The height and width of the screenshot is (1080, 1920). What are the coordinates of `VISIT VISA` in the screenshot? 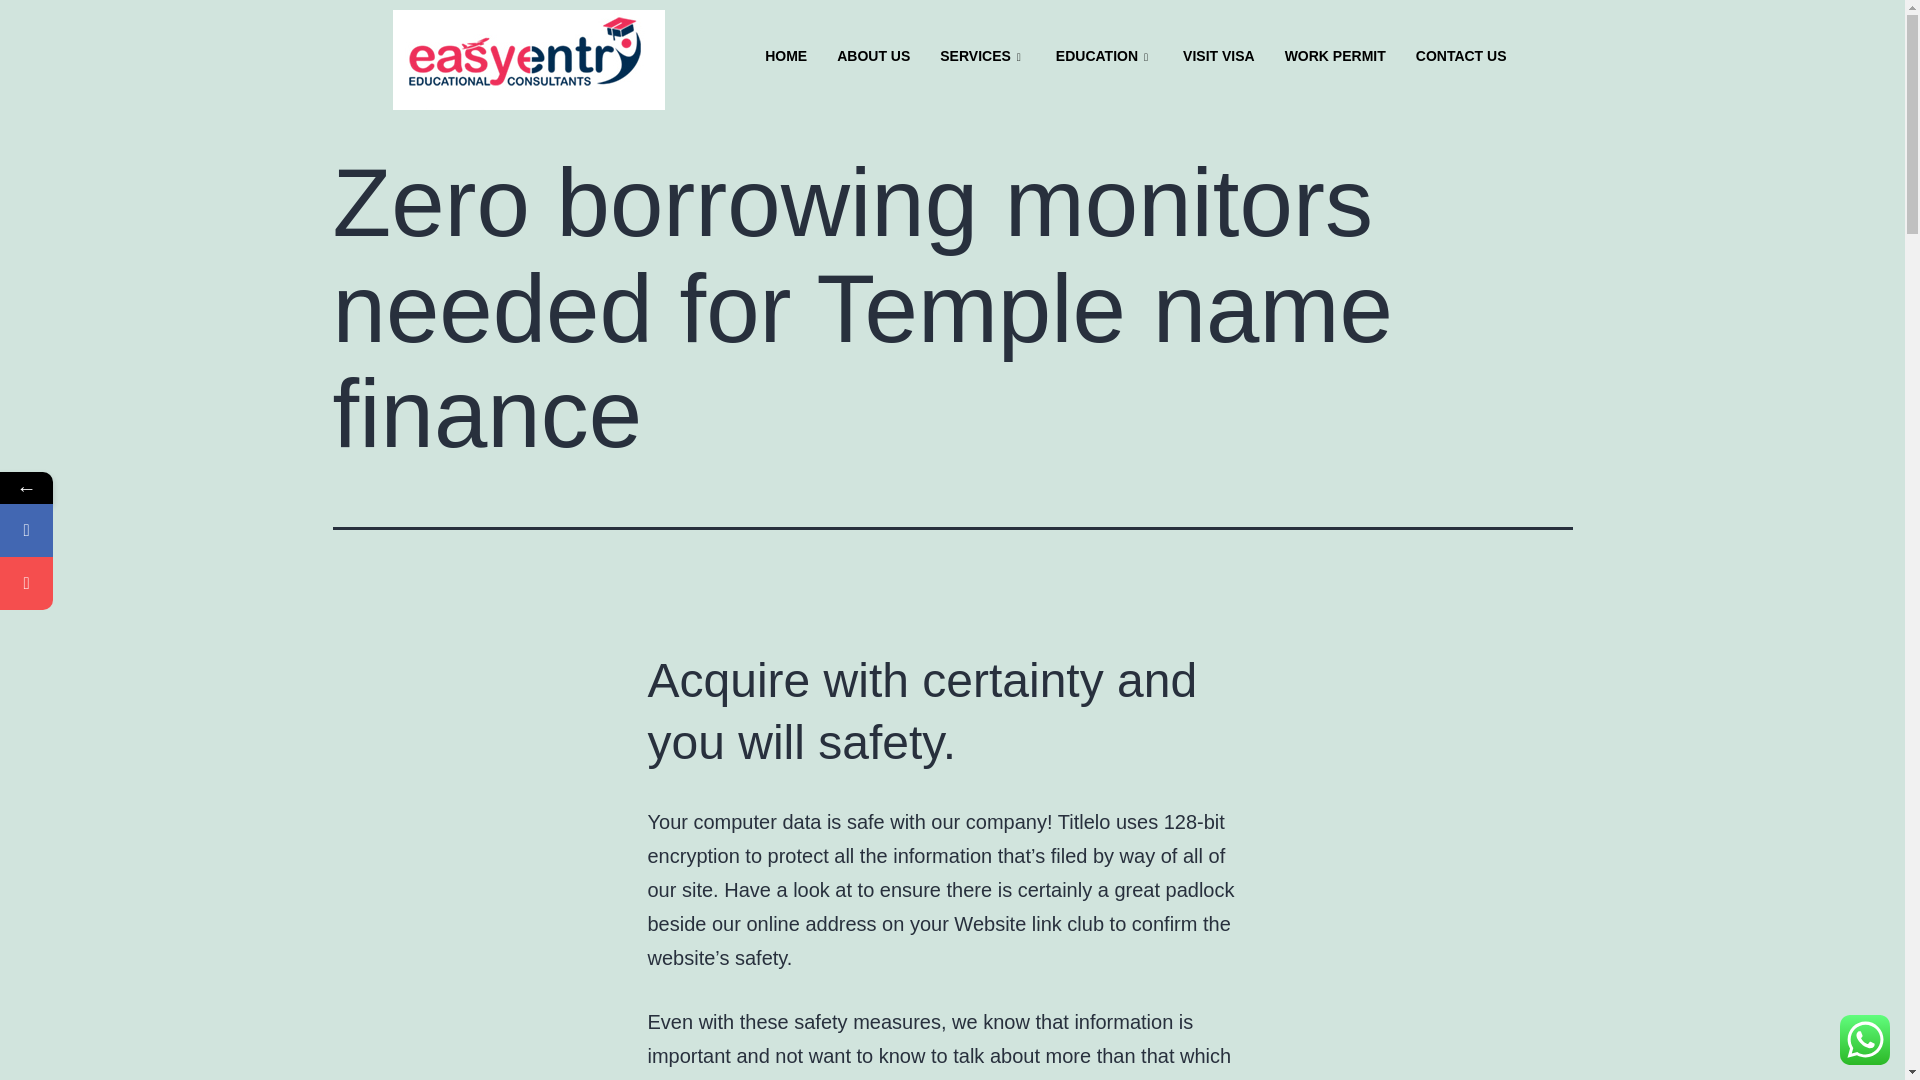 It's located at (1218, 57).